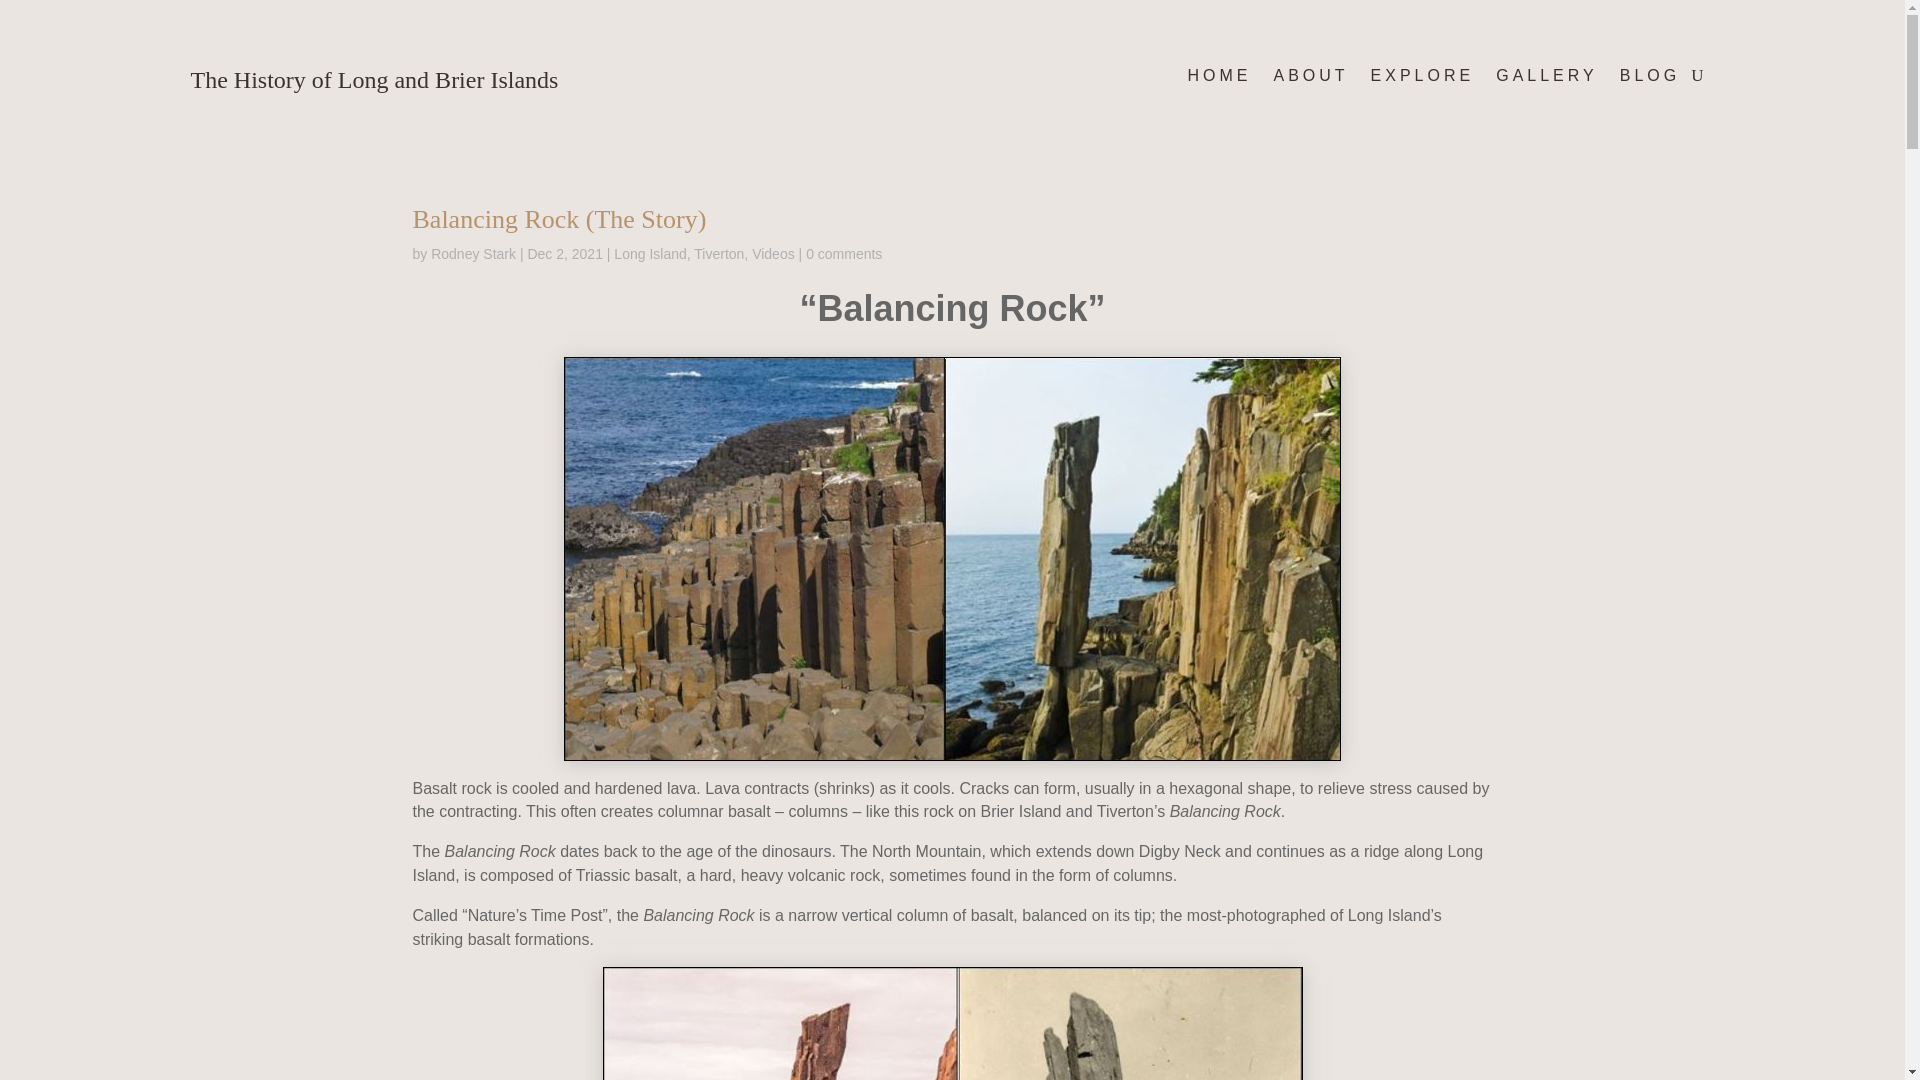 The width and height of the screenshot is (1920, 1080). What do you see at coordinates (1218, 80) in the screenshot?
I see `HOME` at bounding box center [1218, 80].